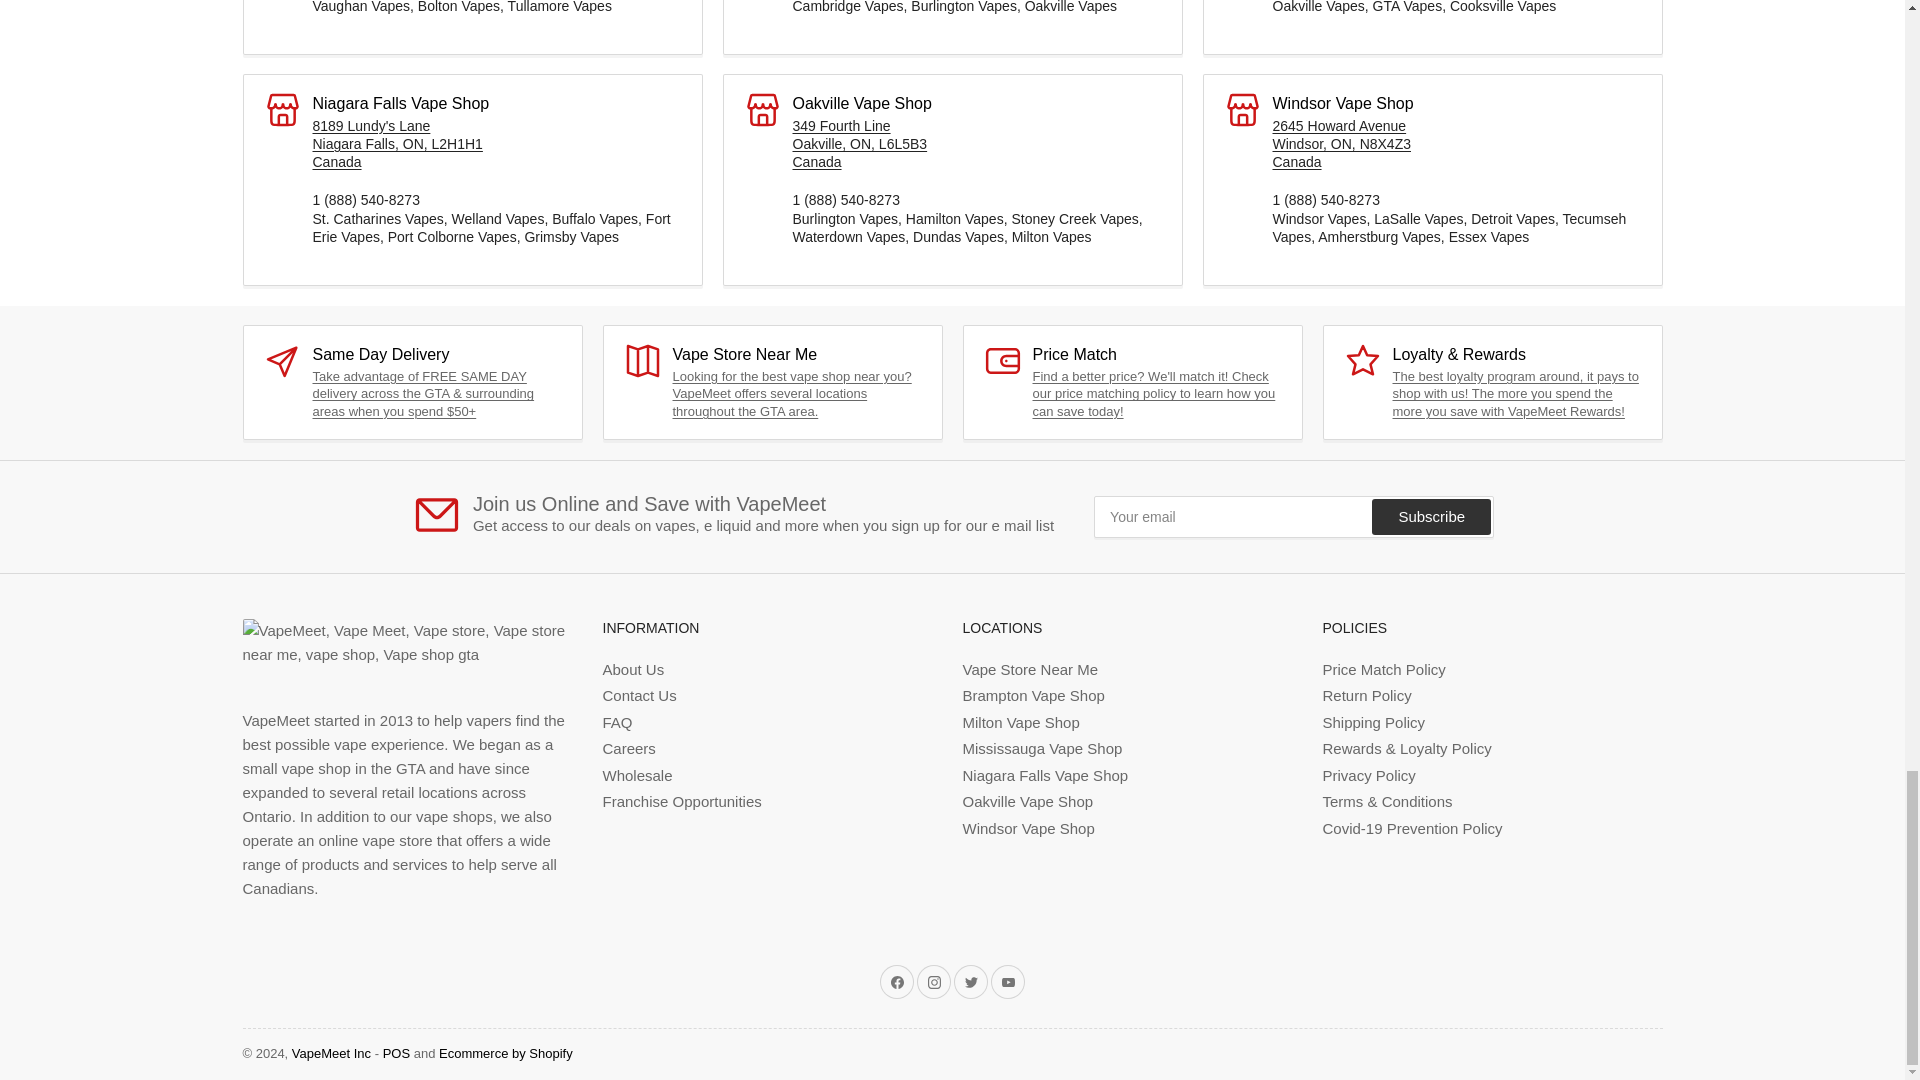  I want to click on Price Match Policy, so click(1153, 394).